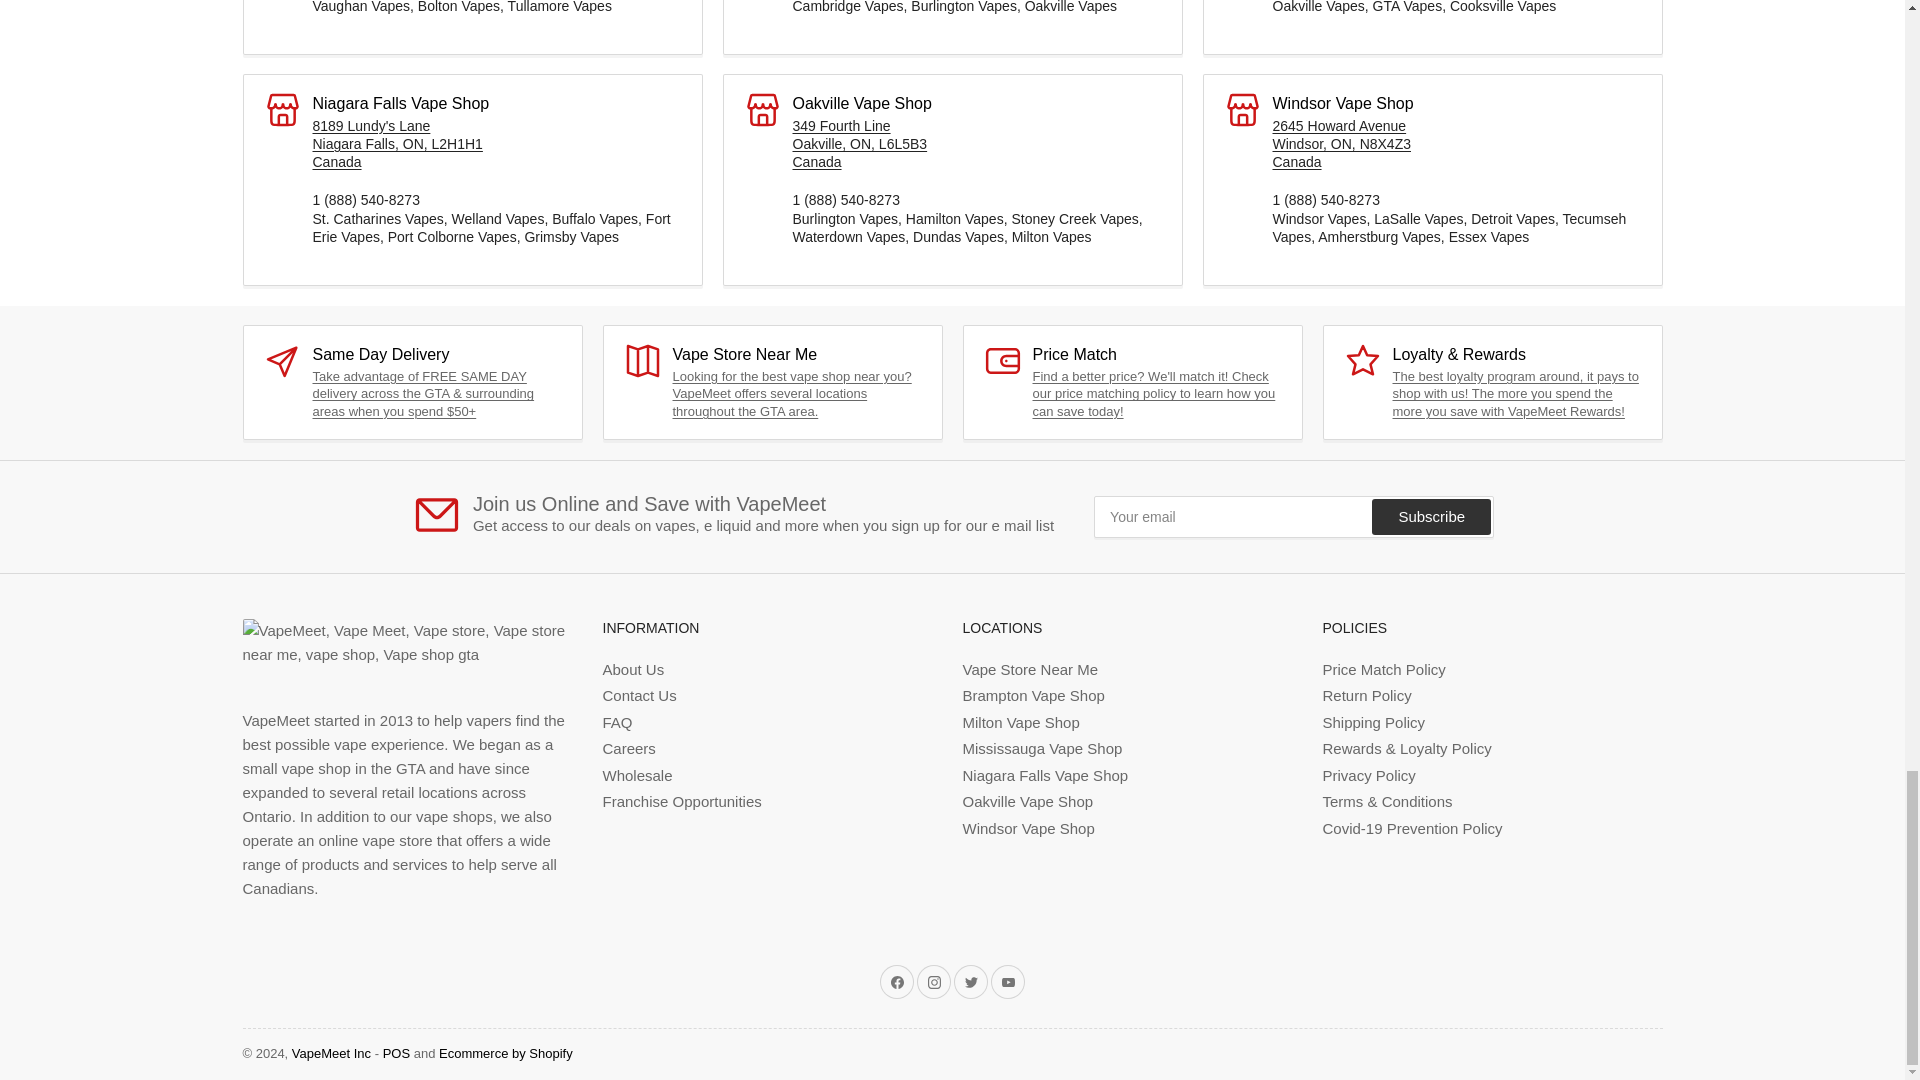  I want to click on Price Match Policy, so click(1153, 394).